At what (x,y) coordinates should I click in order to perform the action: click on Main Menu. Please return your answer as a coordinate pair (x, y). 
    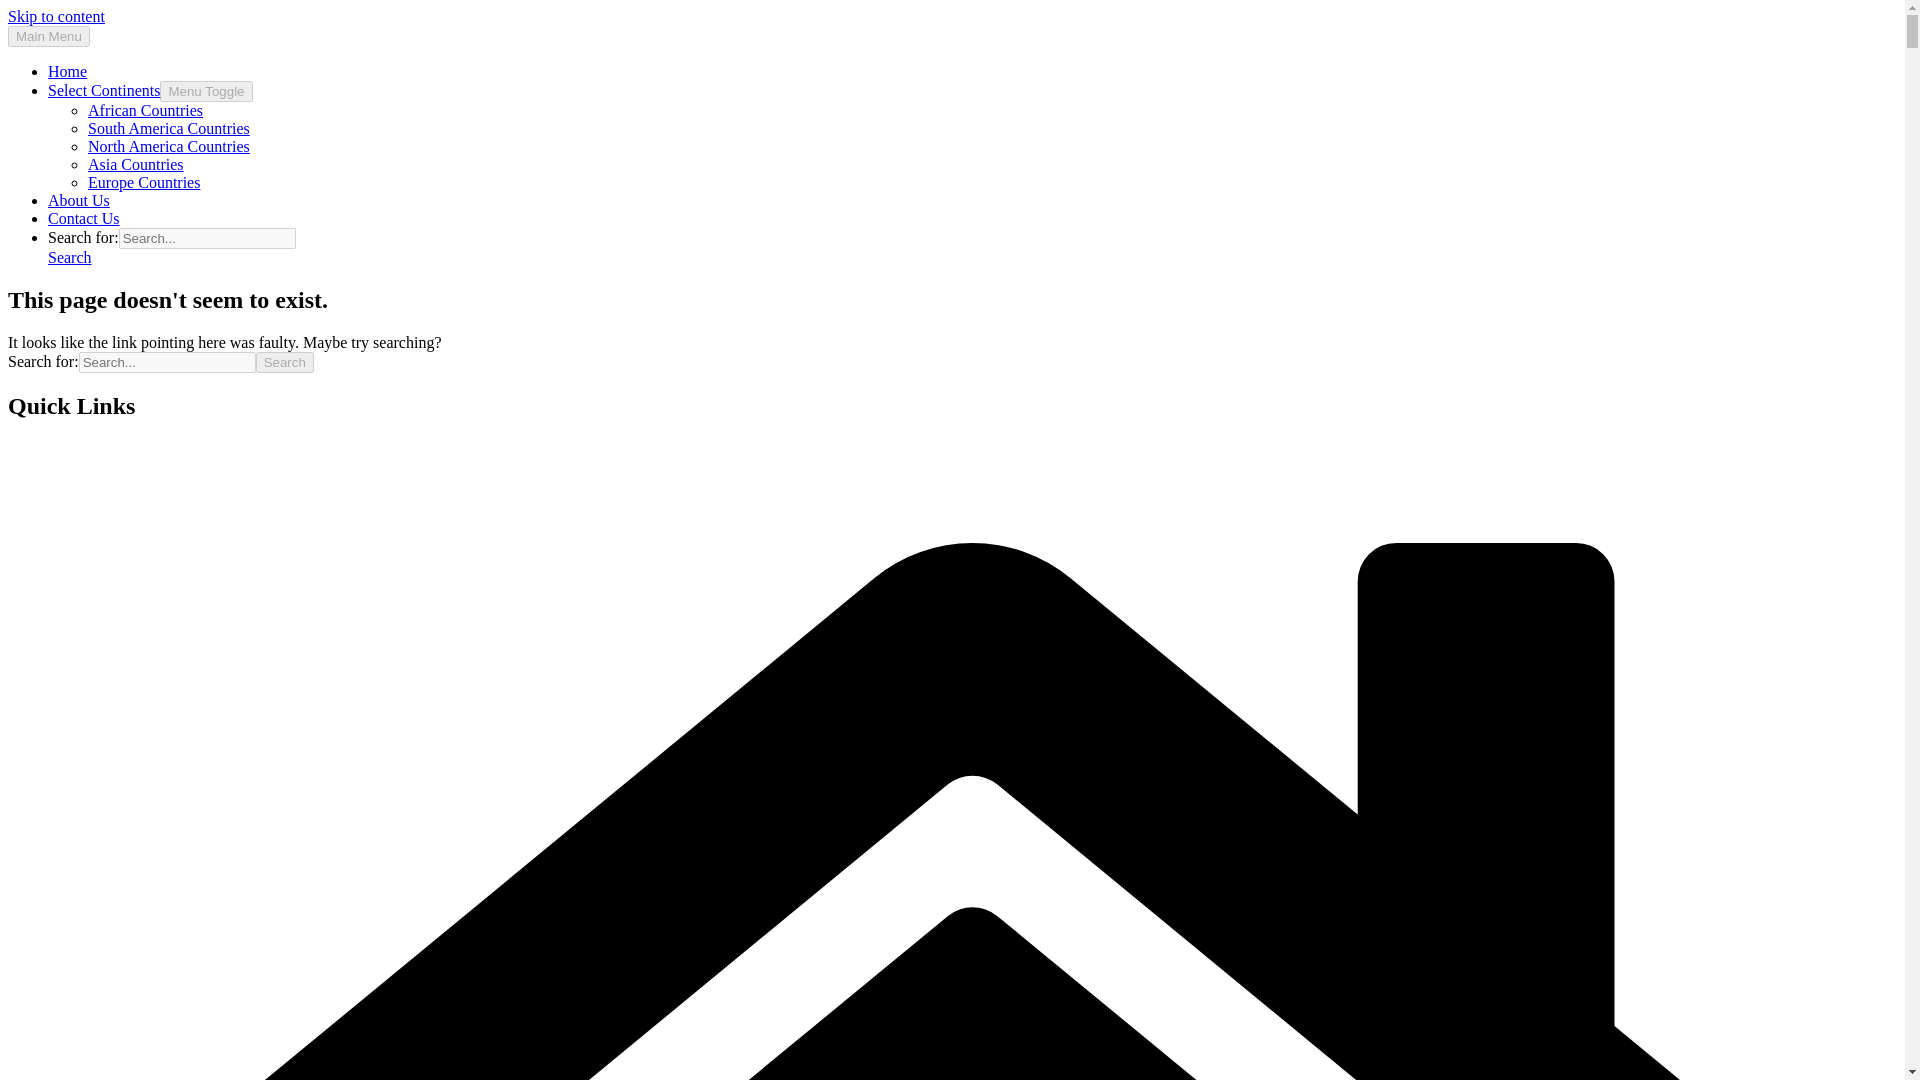
    Looking at the image, I should click on (48, 36).